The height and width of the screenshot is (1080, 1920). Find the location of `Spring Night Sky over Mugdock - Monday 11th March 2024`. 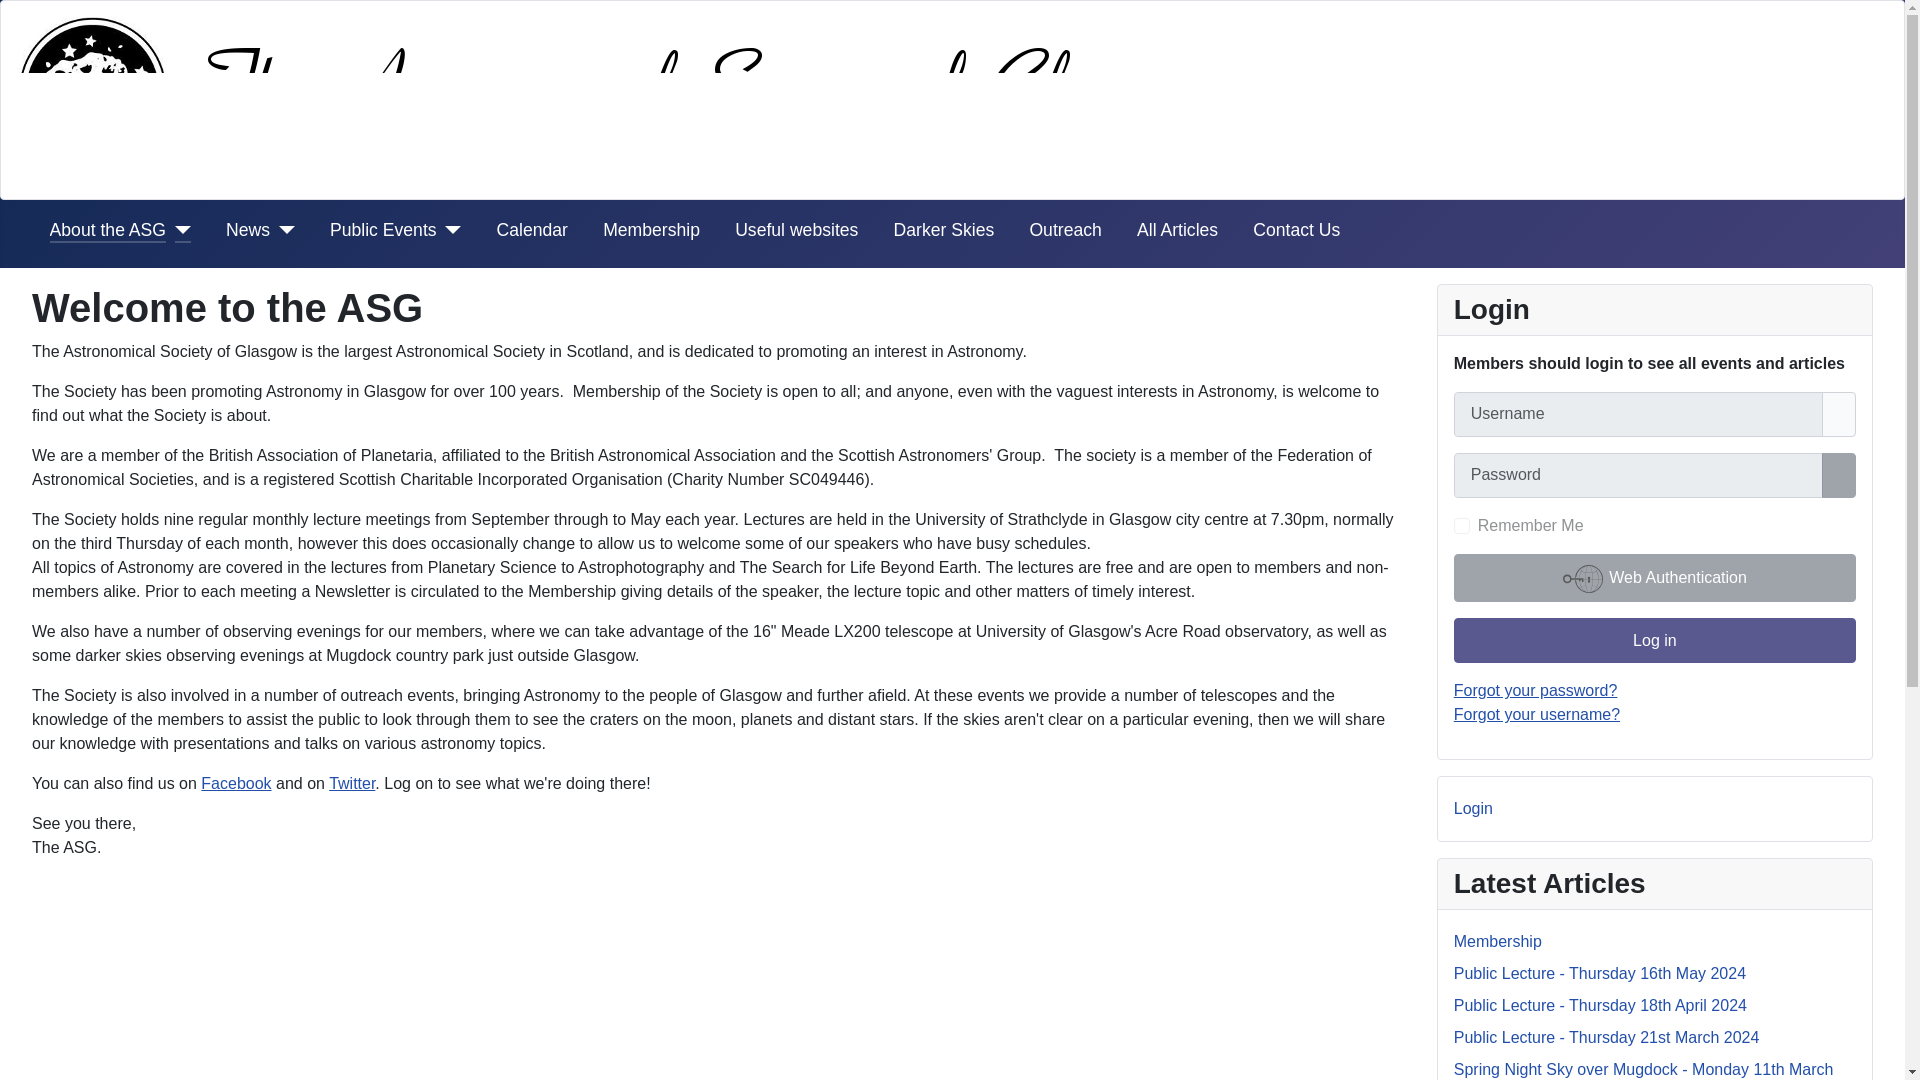

Spring Night Sky over Mugdock - Monday 11th March 2024 is located at coordinates (1643, 1070).